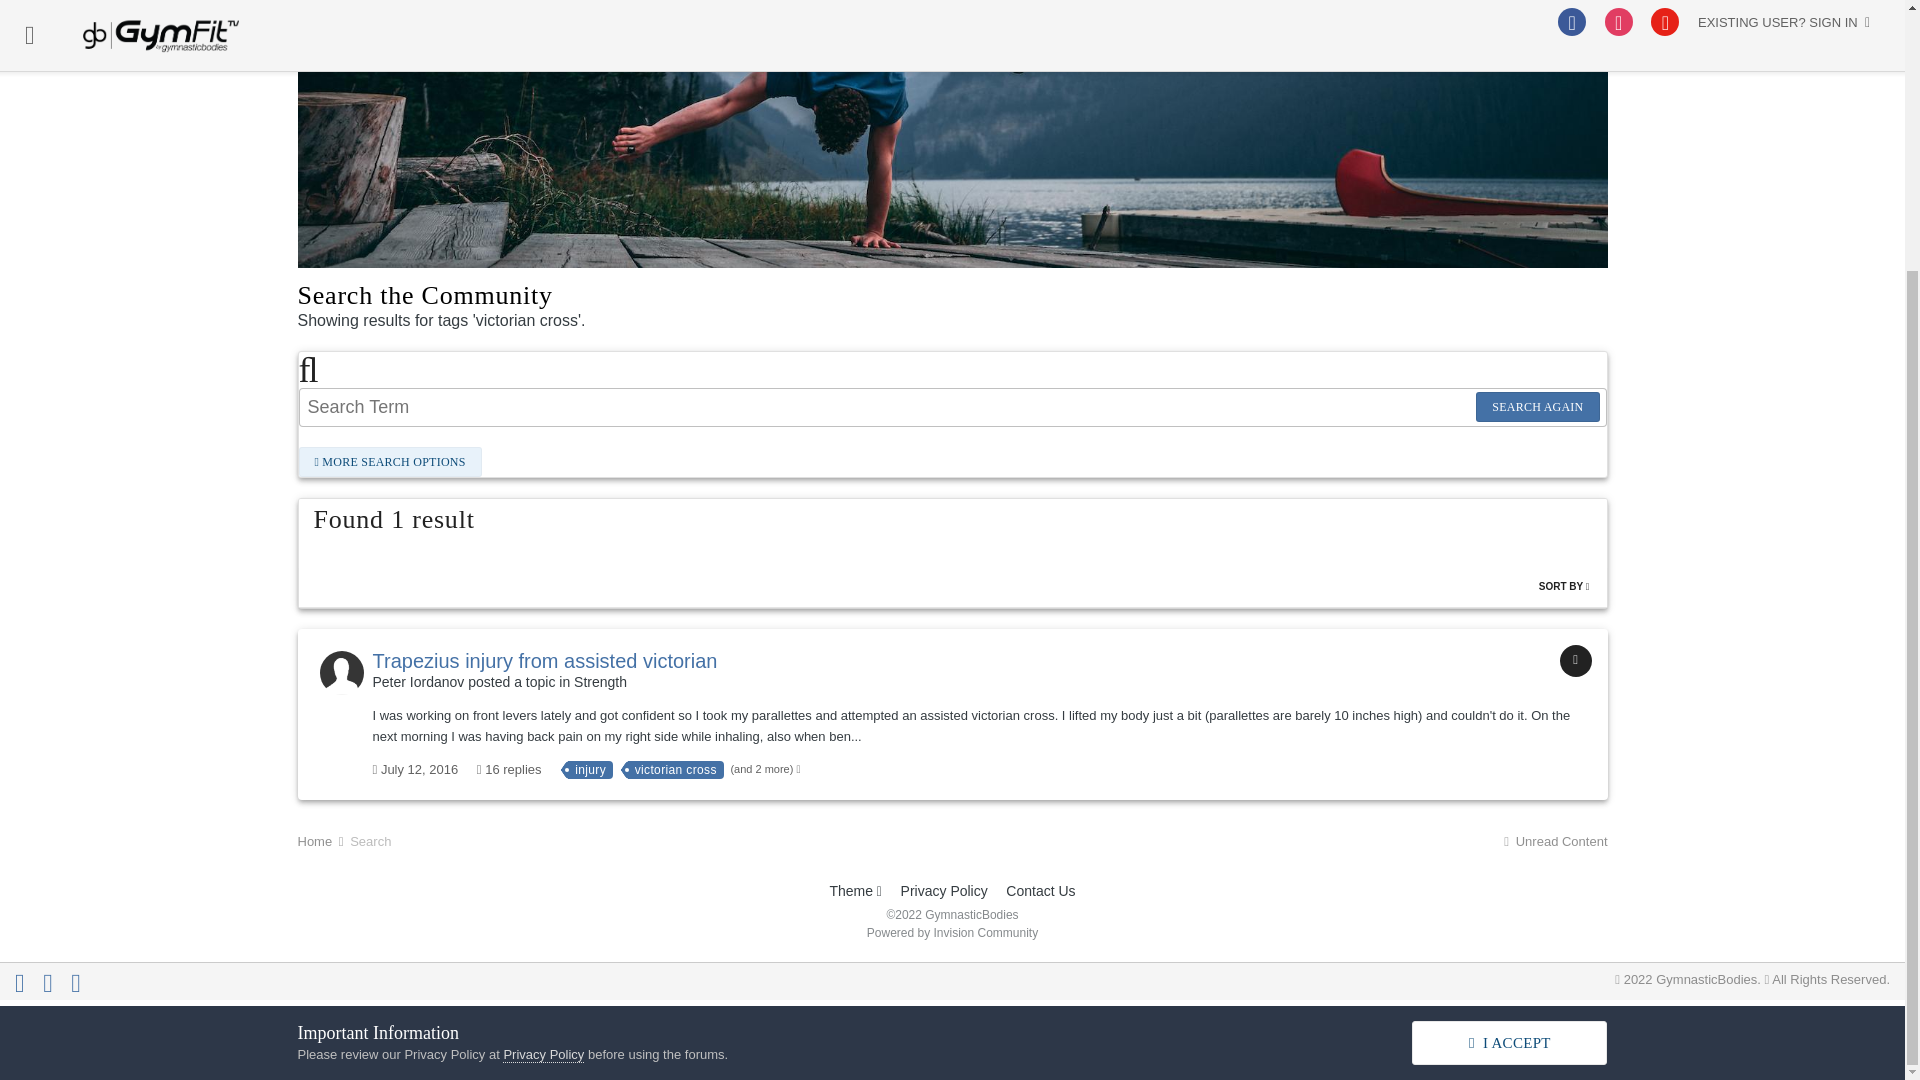  What do you see at coordinates (590, 770) in the screenshot?
I see `Find other content tagged with 'injury'` at bounding box center [590, 770].